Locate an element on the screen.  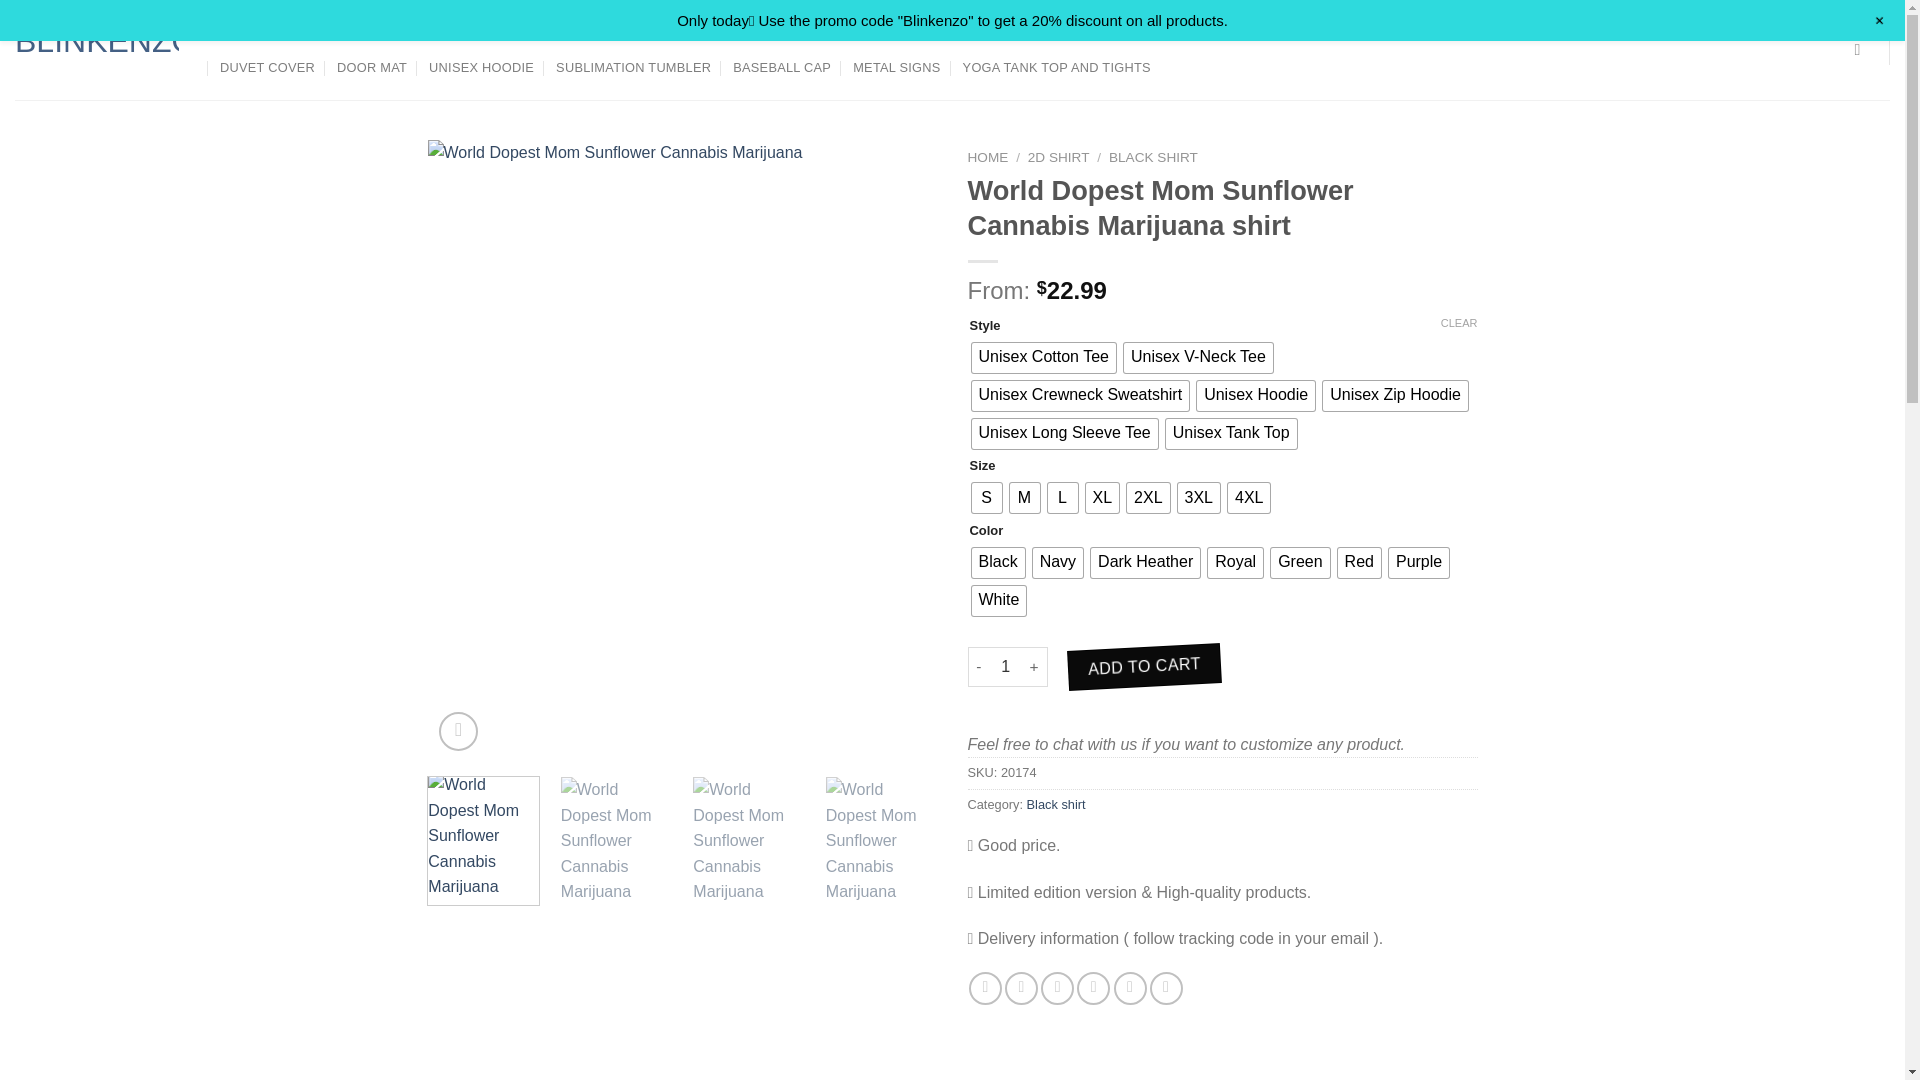
BASEBALL CAP is located at coordinates (782, 68).